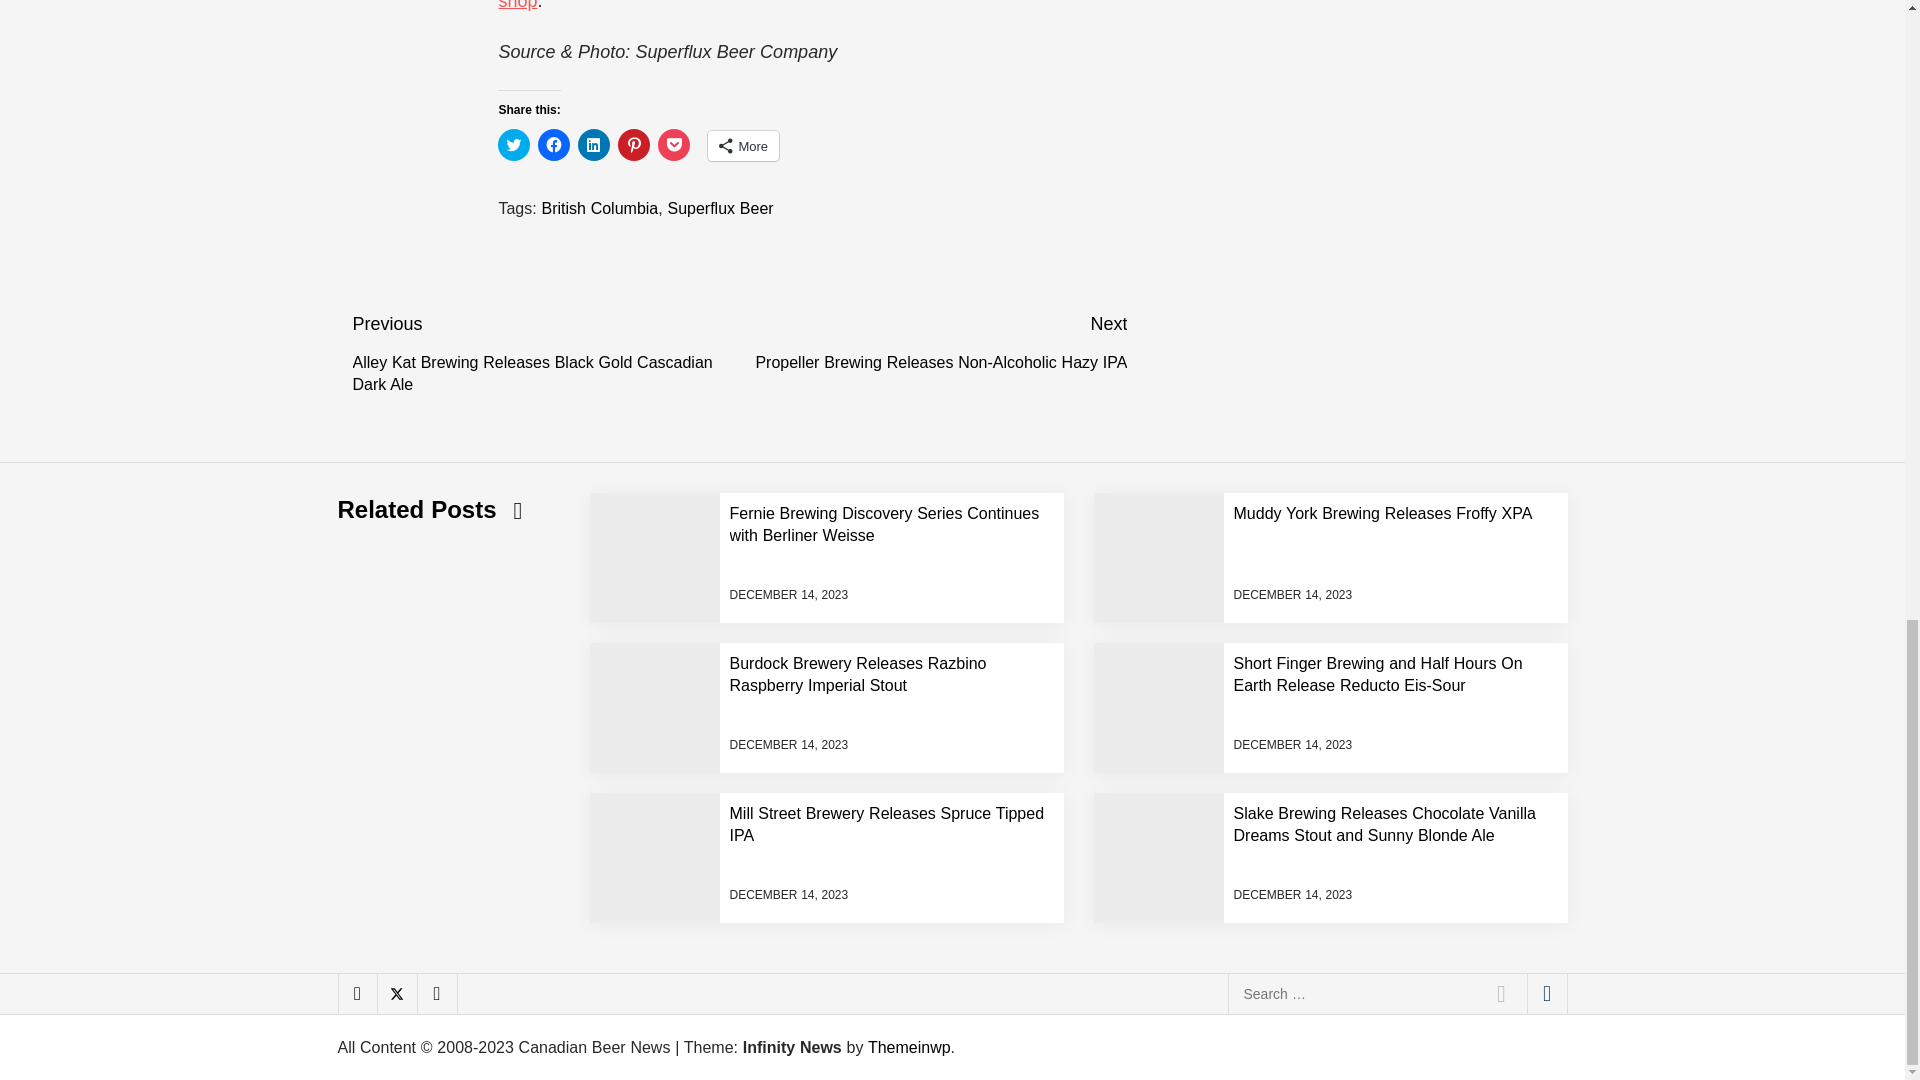  What do you see at coordinates (1501, 994) in the screenshot?
I see `Search` at bounding box center [1501, 994].